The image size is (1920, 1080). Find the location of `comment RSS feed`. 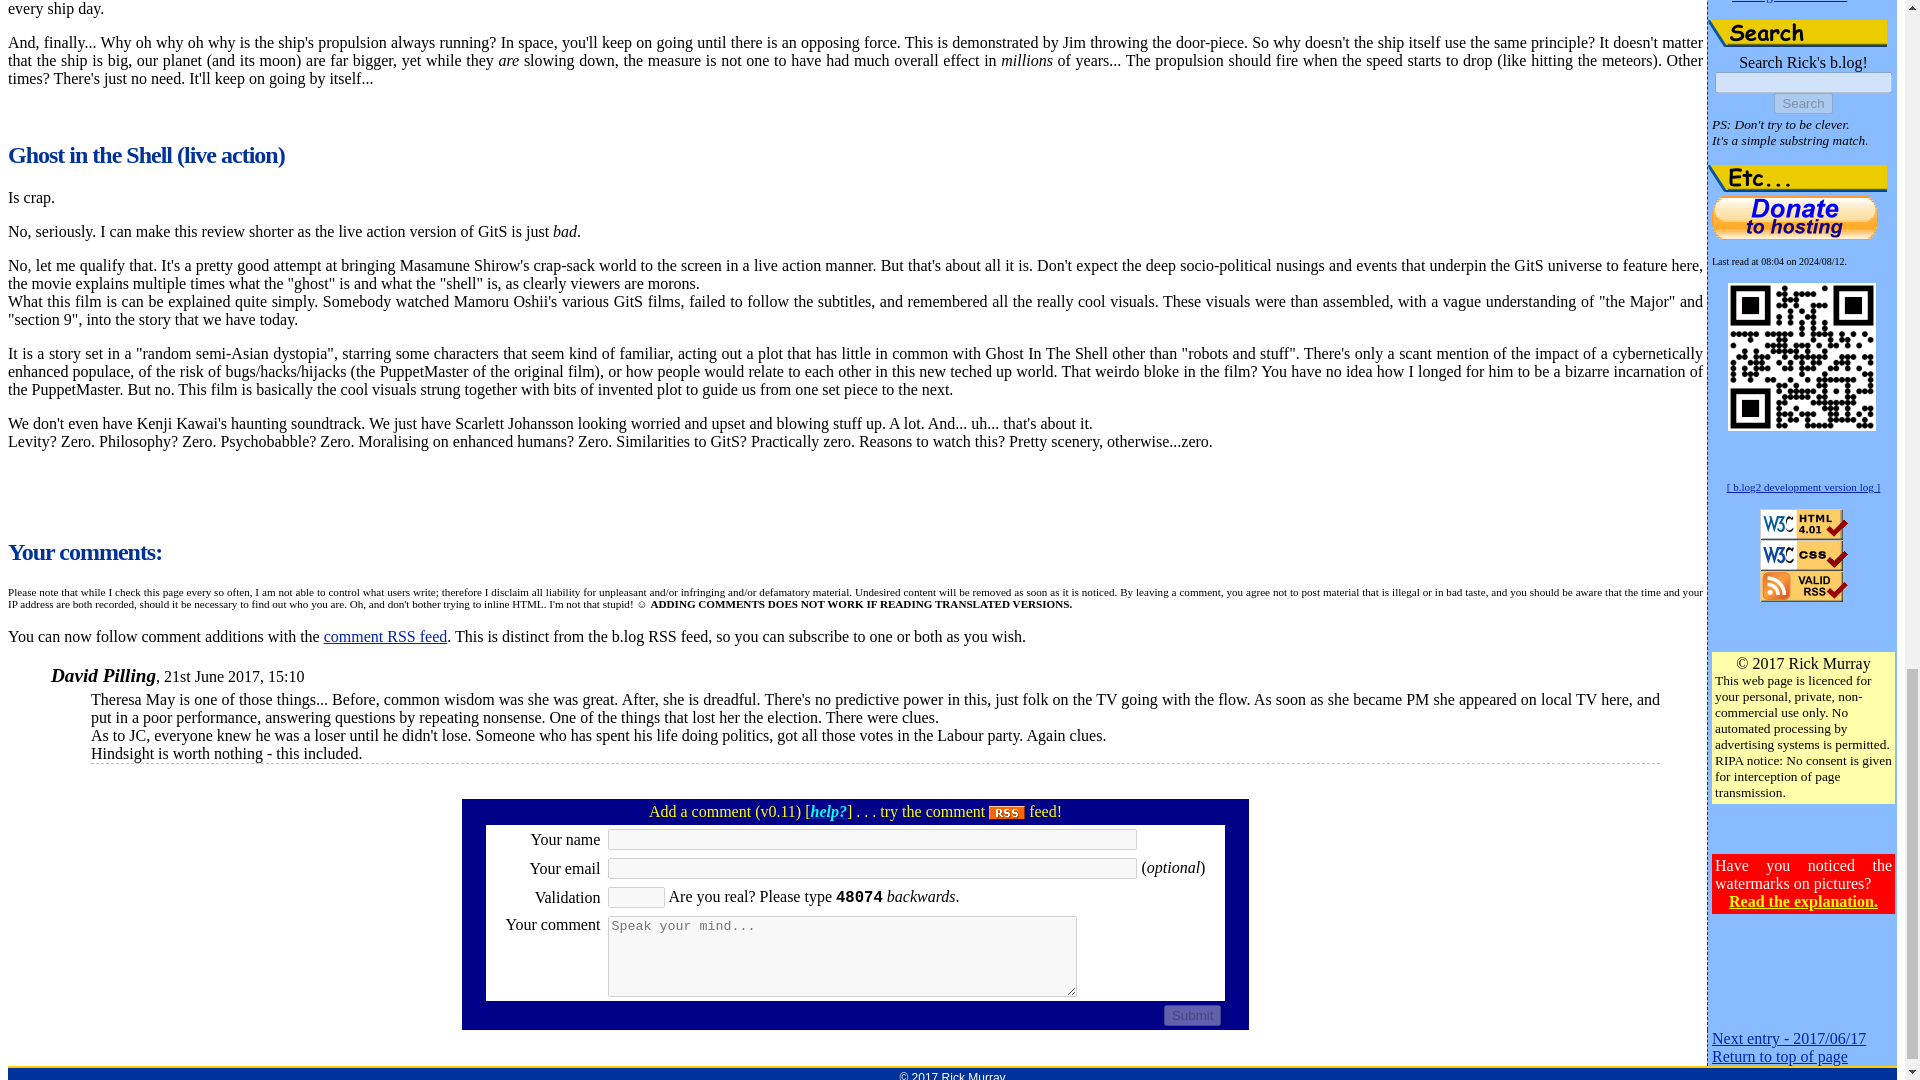

comment RSS feed is located at coordinates (386, 636).